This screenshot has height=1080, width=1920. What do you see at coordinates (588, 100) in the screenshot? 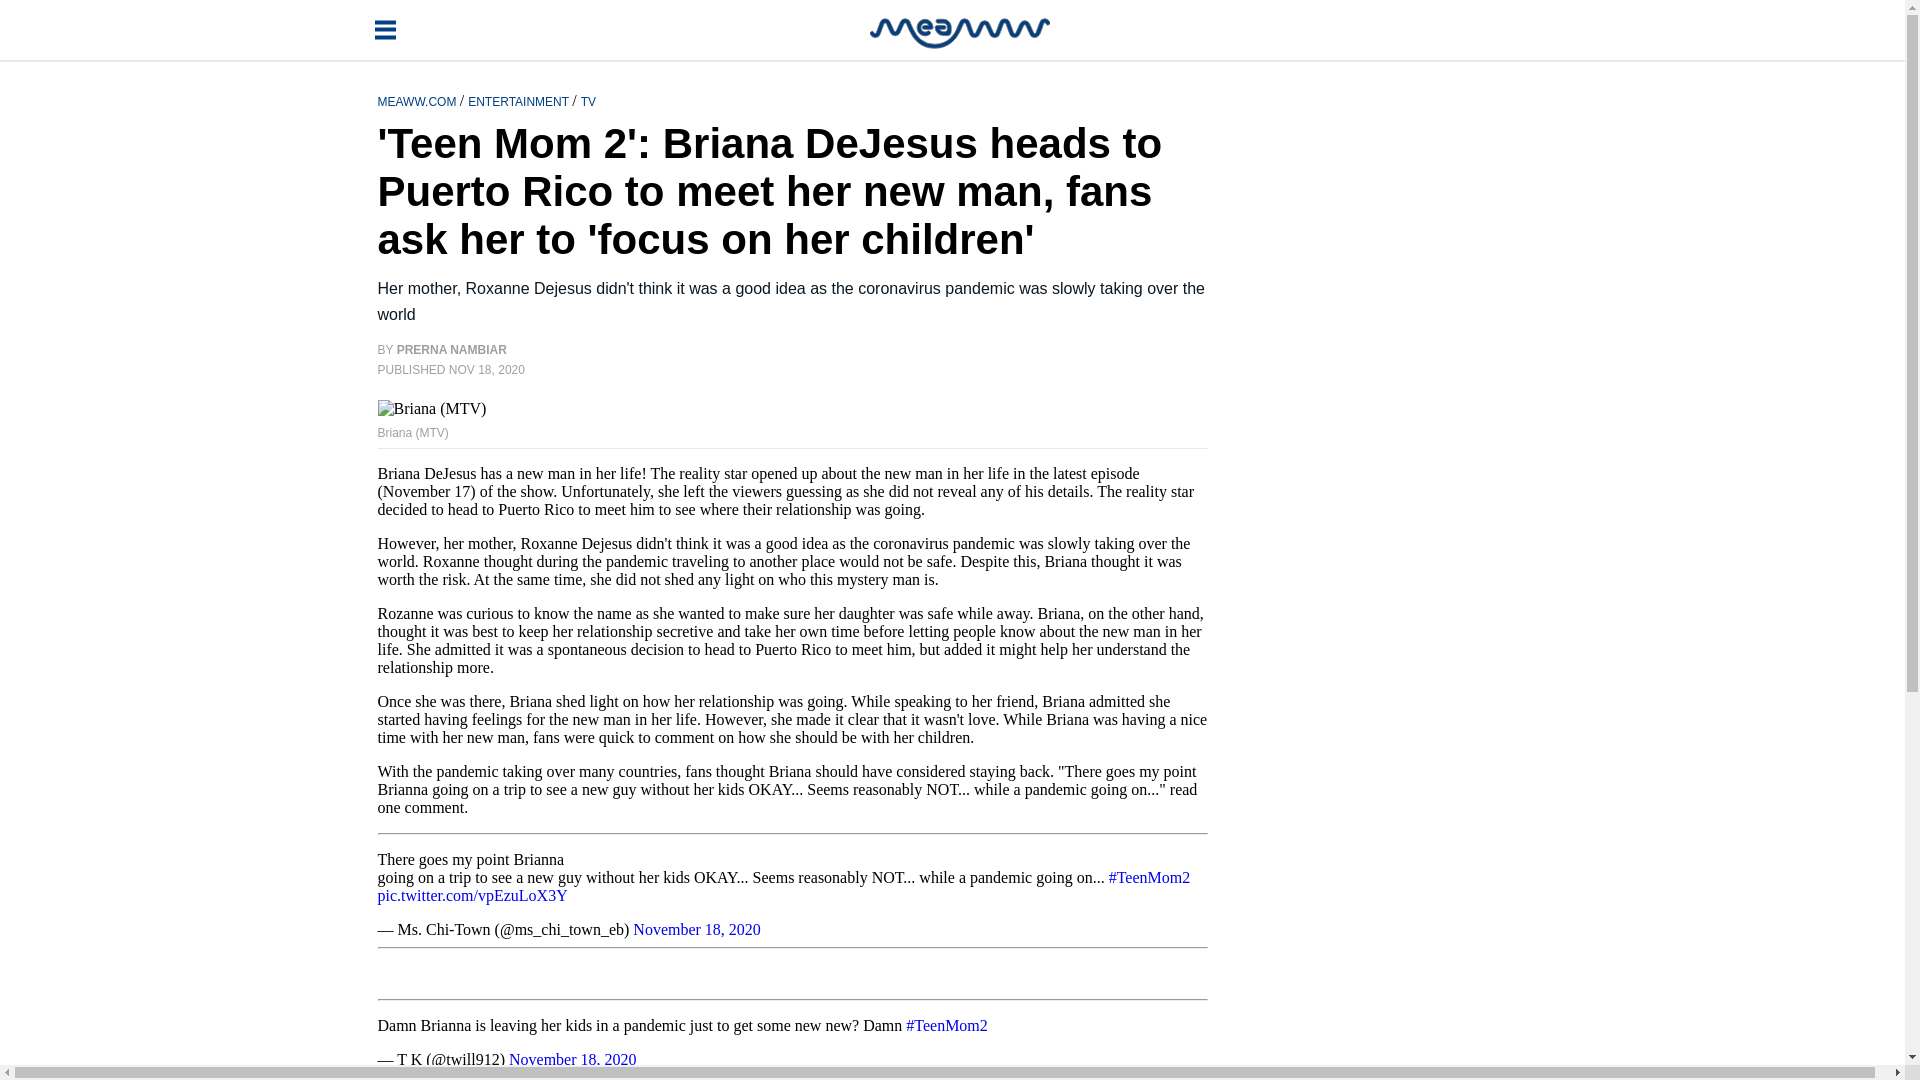
I see `TV` at bounding box center [588, 100].